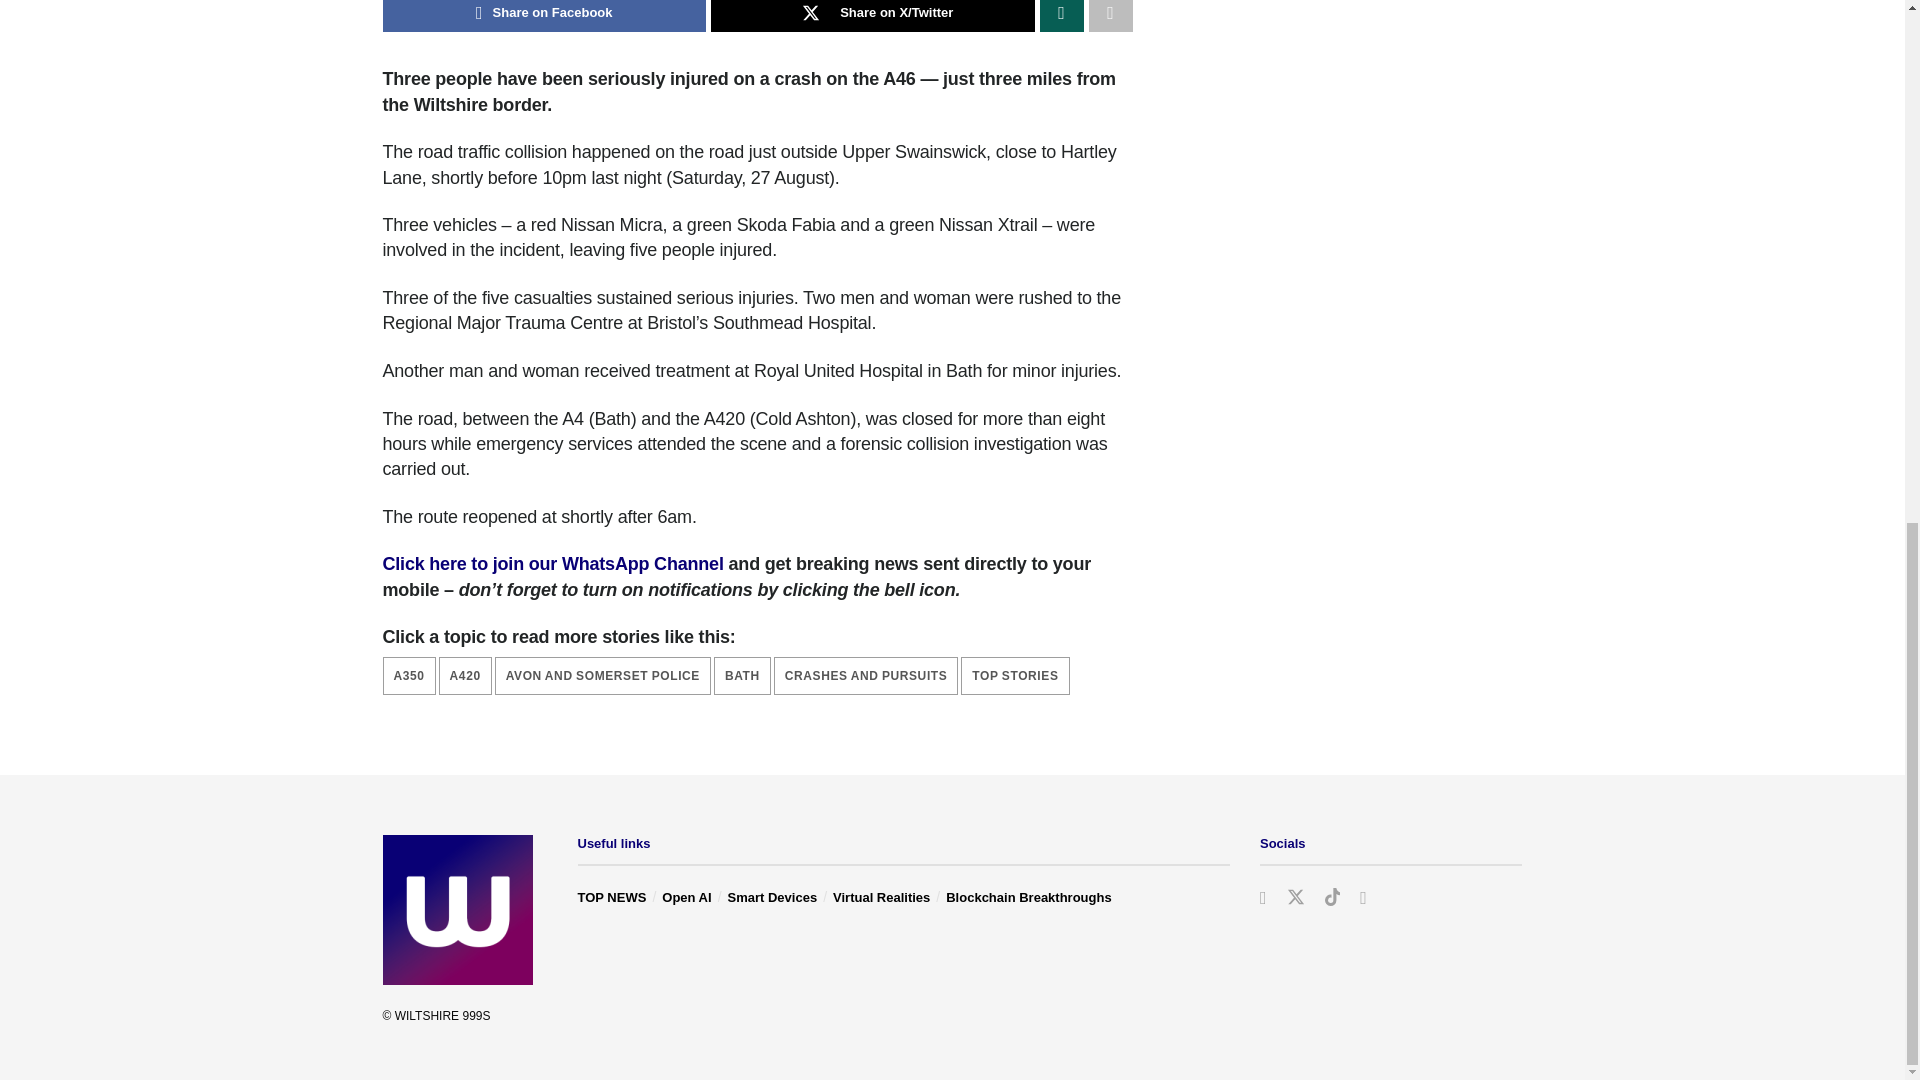  What do you see at coordinates (866, 676) in the screenshot?
I see `CRASHES AND PURSUITS` at bounding box center [866, 676].